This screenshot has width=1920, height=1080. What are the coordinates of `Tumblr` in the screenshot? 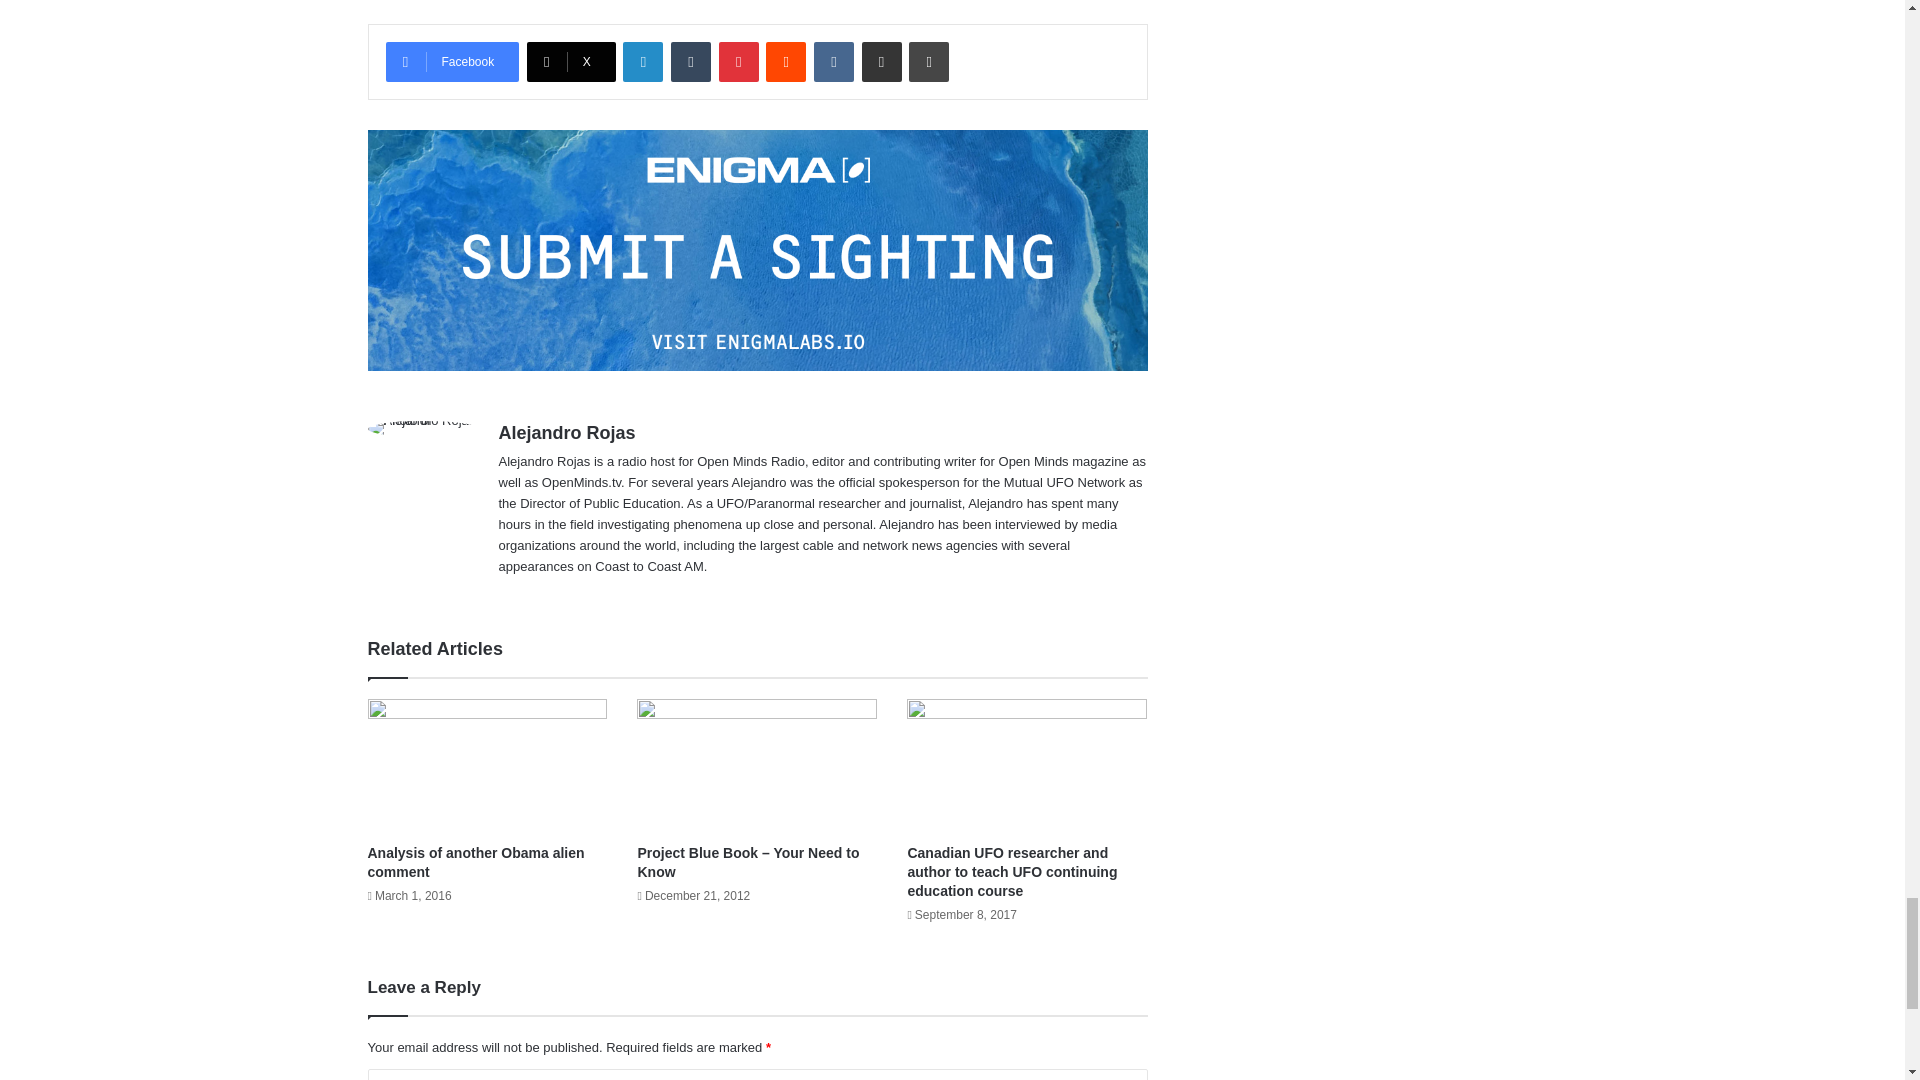 It's located at (690, 62).